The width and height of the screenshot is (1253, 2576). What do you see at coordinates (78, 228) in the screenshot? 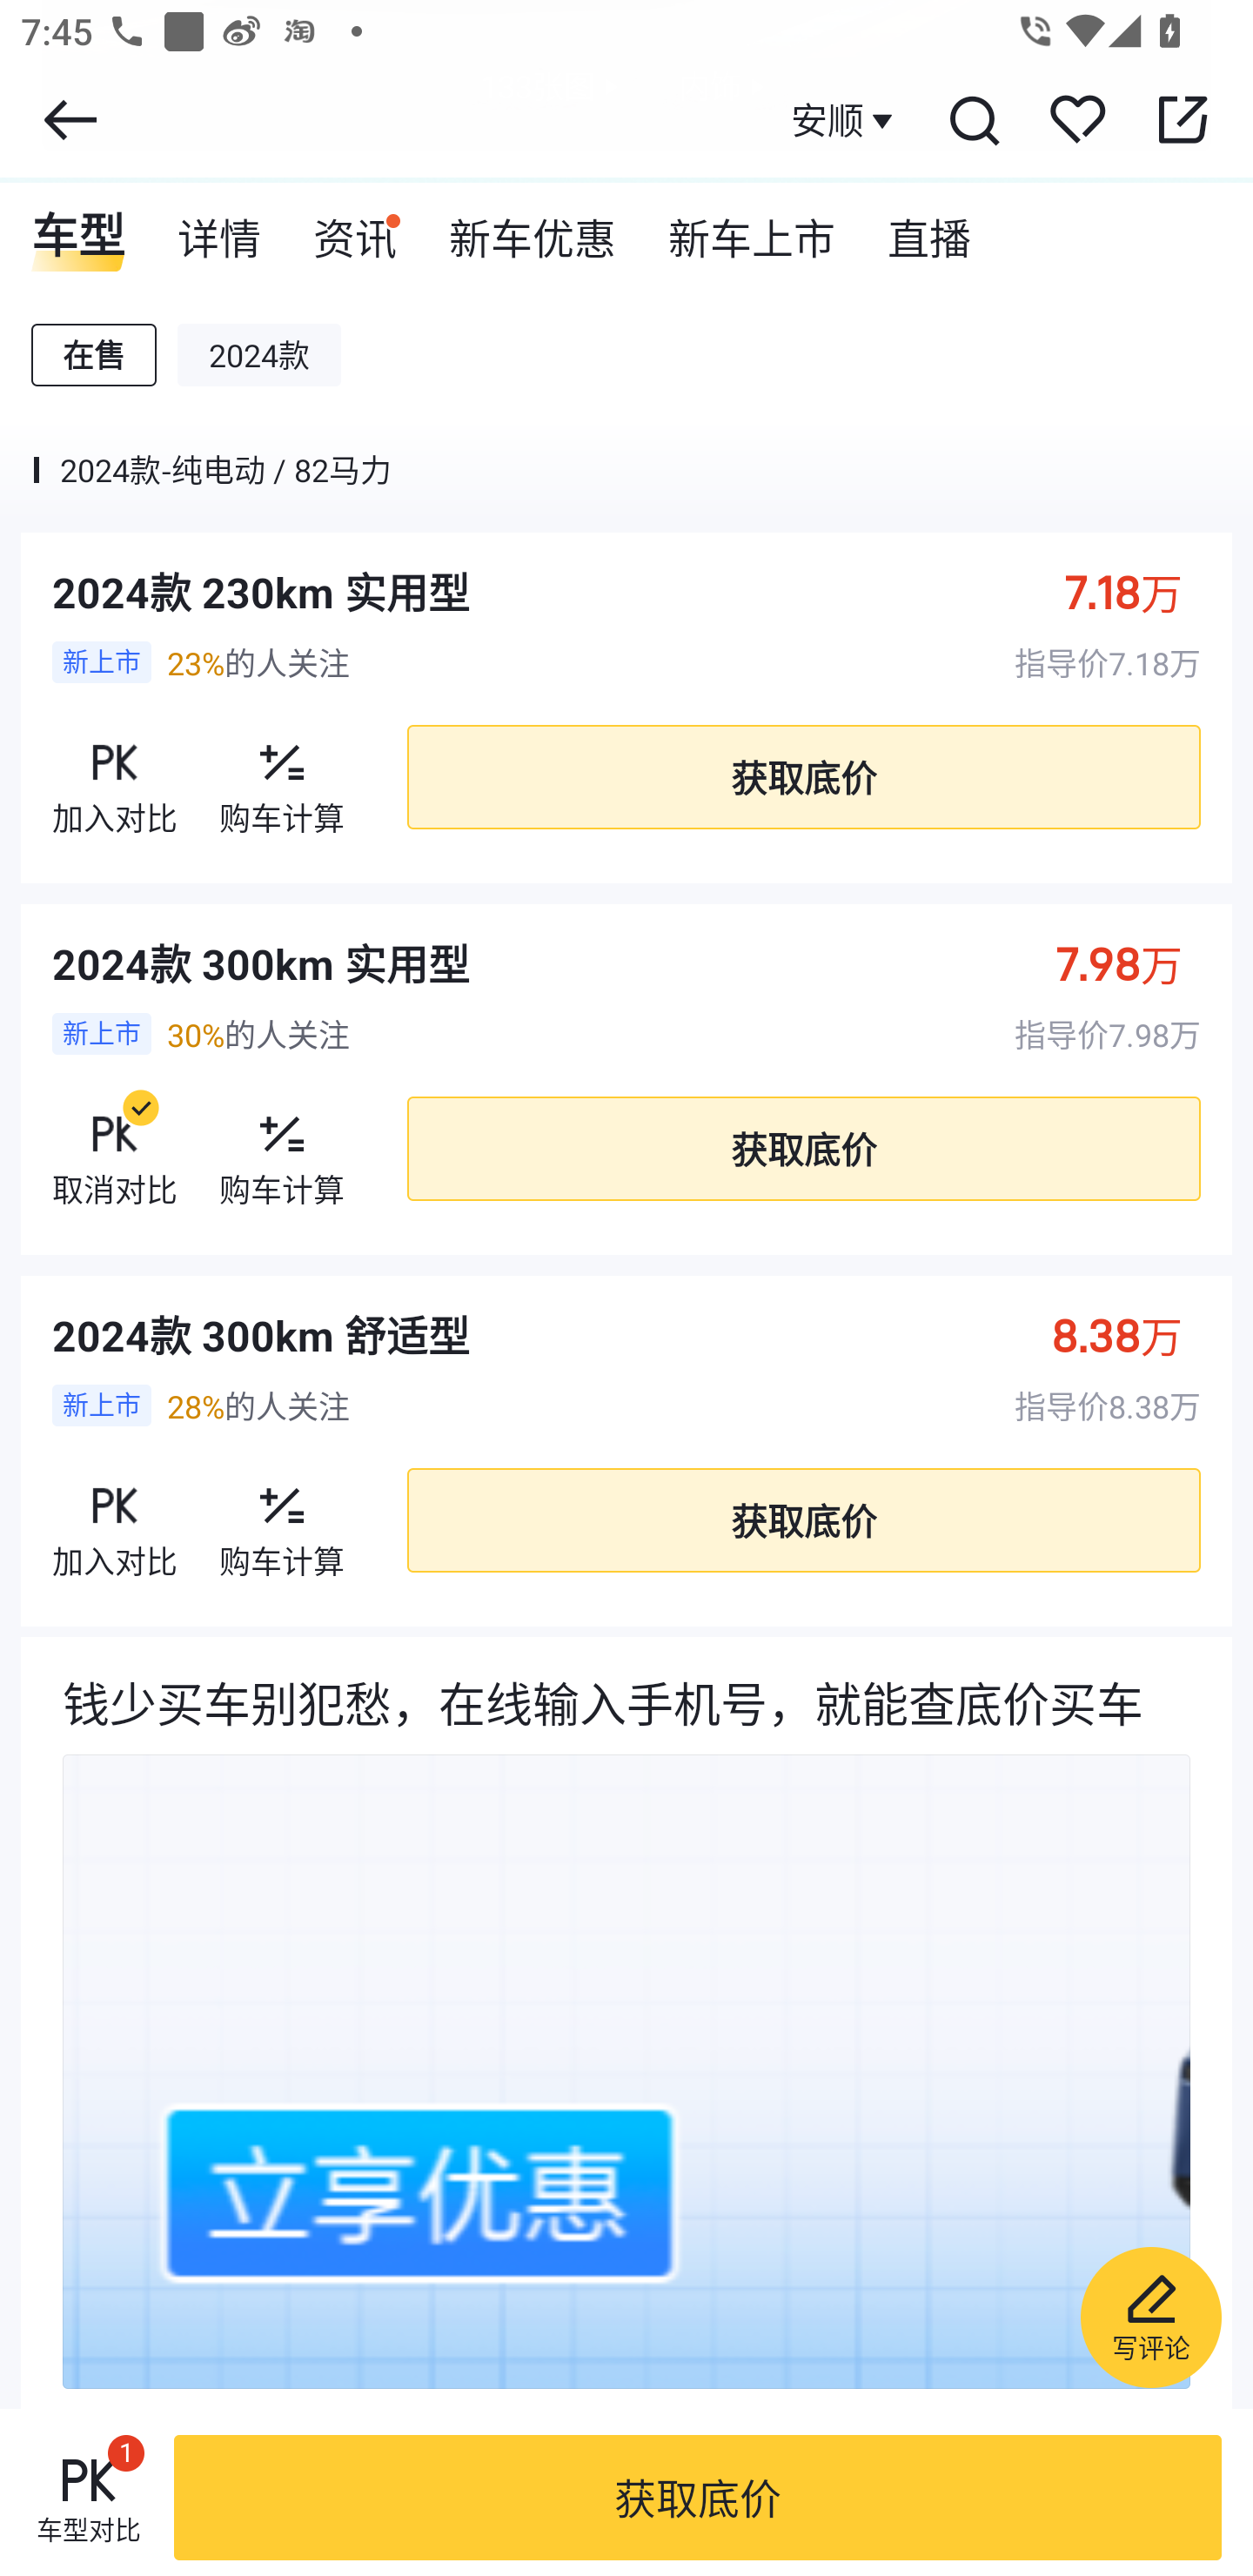
I see `车型` at bounding box center [78, 228].